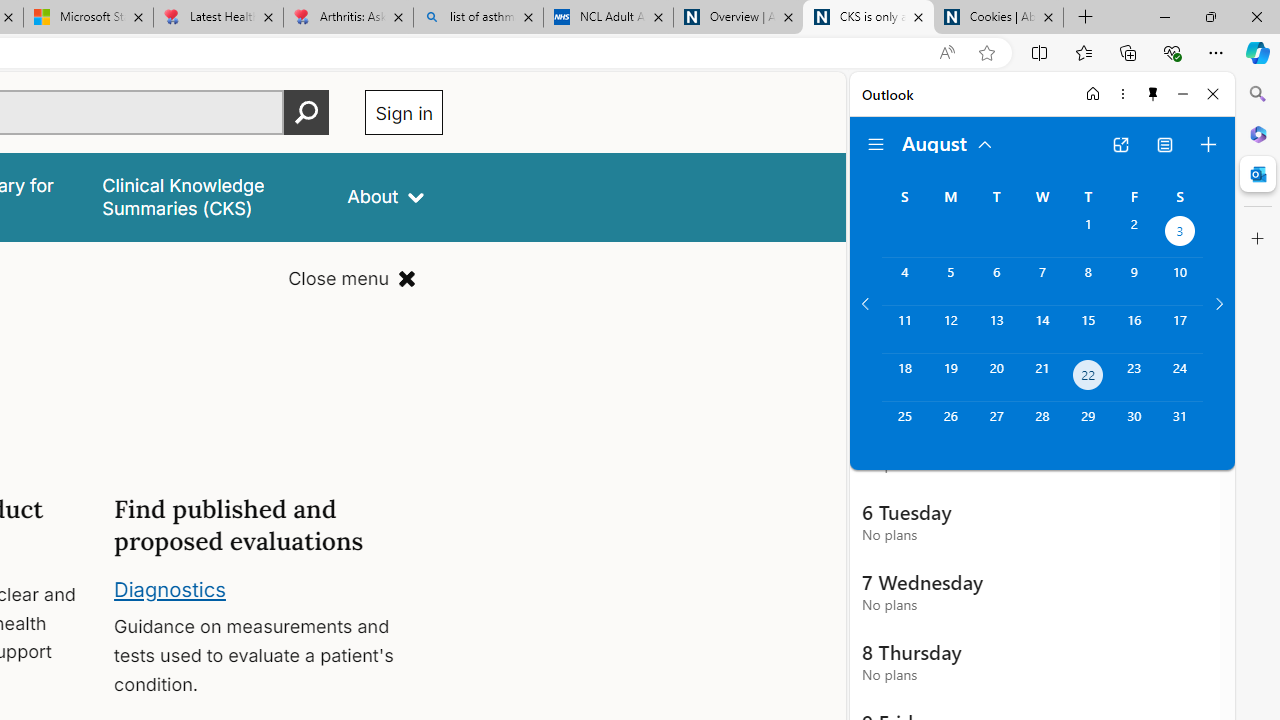  I want to click on Home, so click(1093, 94).